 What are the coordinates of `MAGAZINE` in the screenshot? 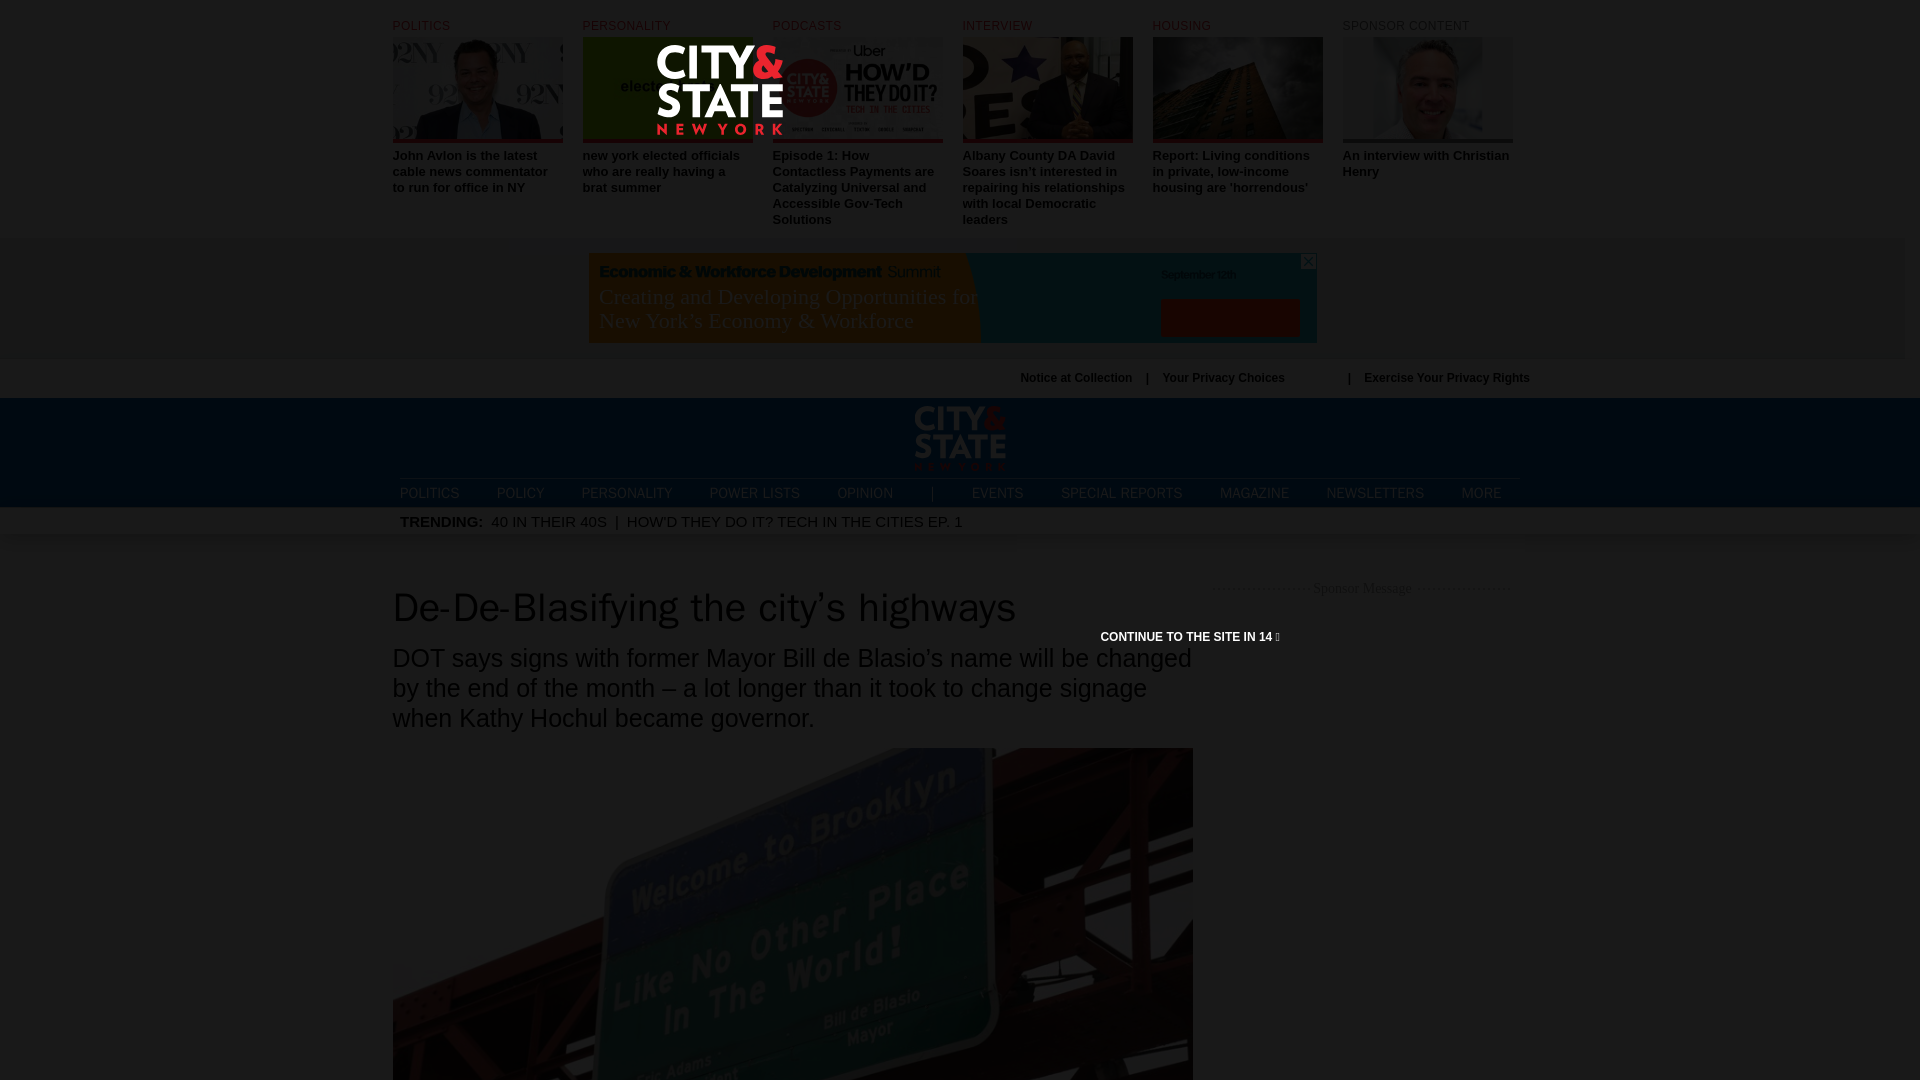 It's located at (1254, 492).